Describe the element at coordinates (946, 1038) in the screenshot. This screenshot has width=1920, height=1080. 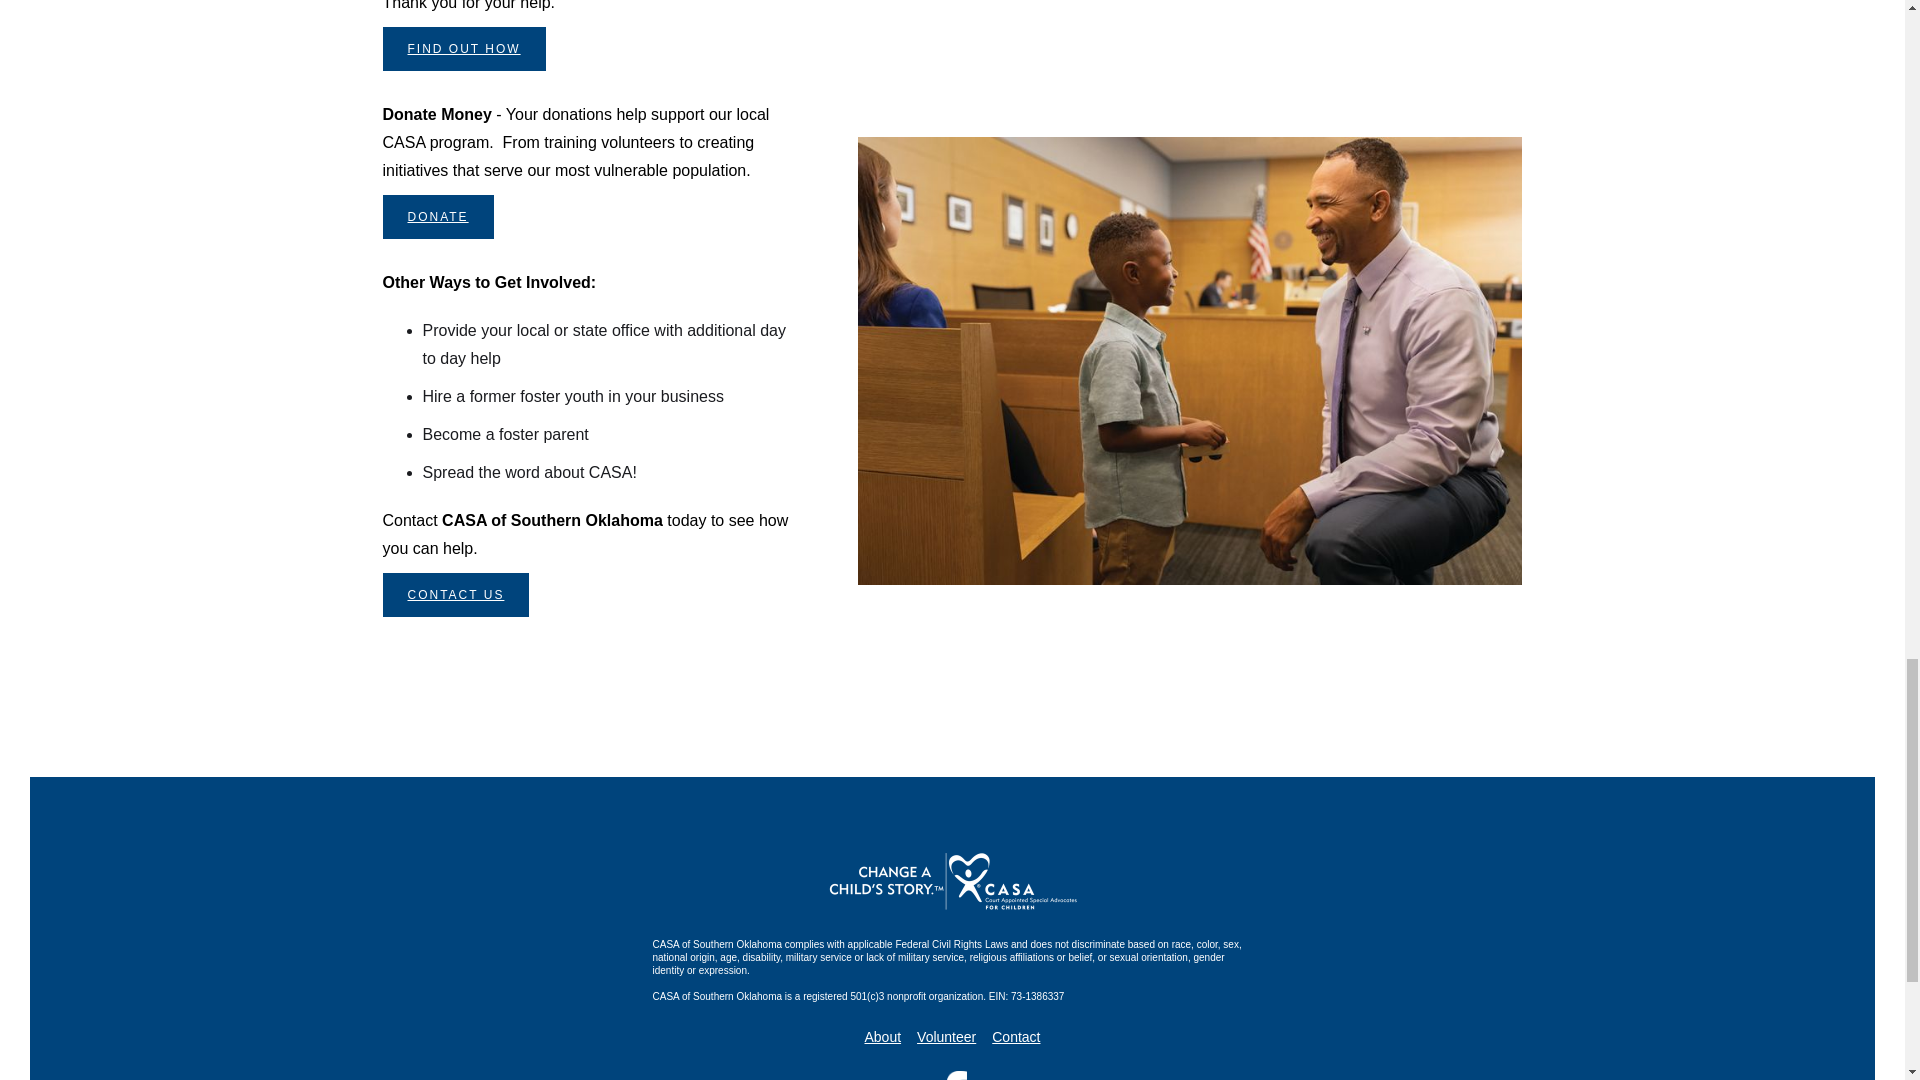
I see `Volunteer` at that location.